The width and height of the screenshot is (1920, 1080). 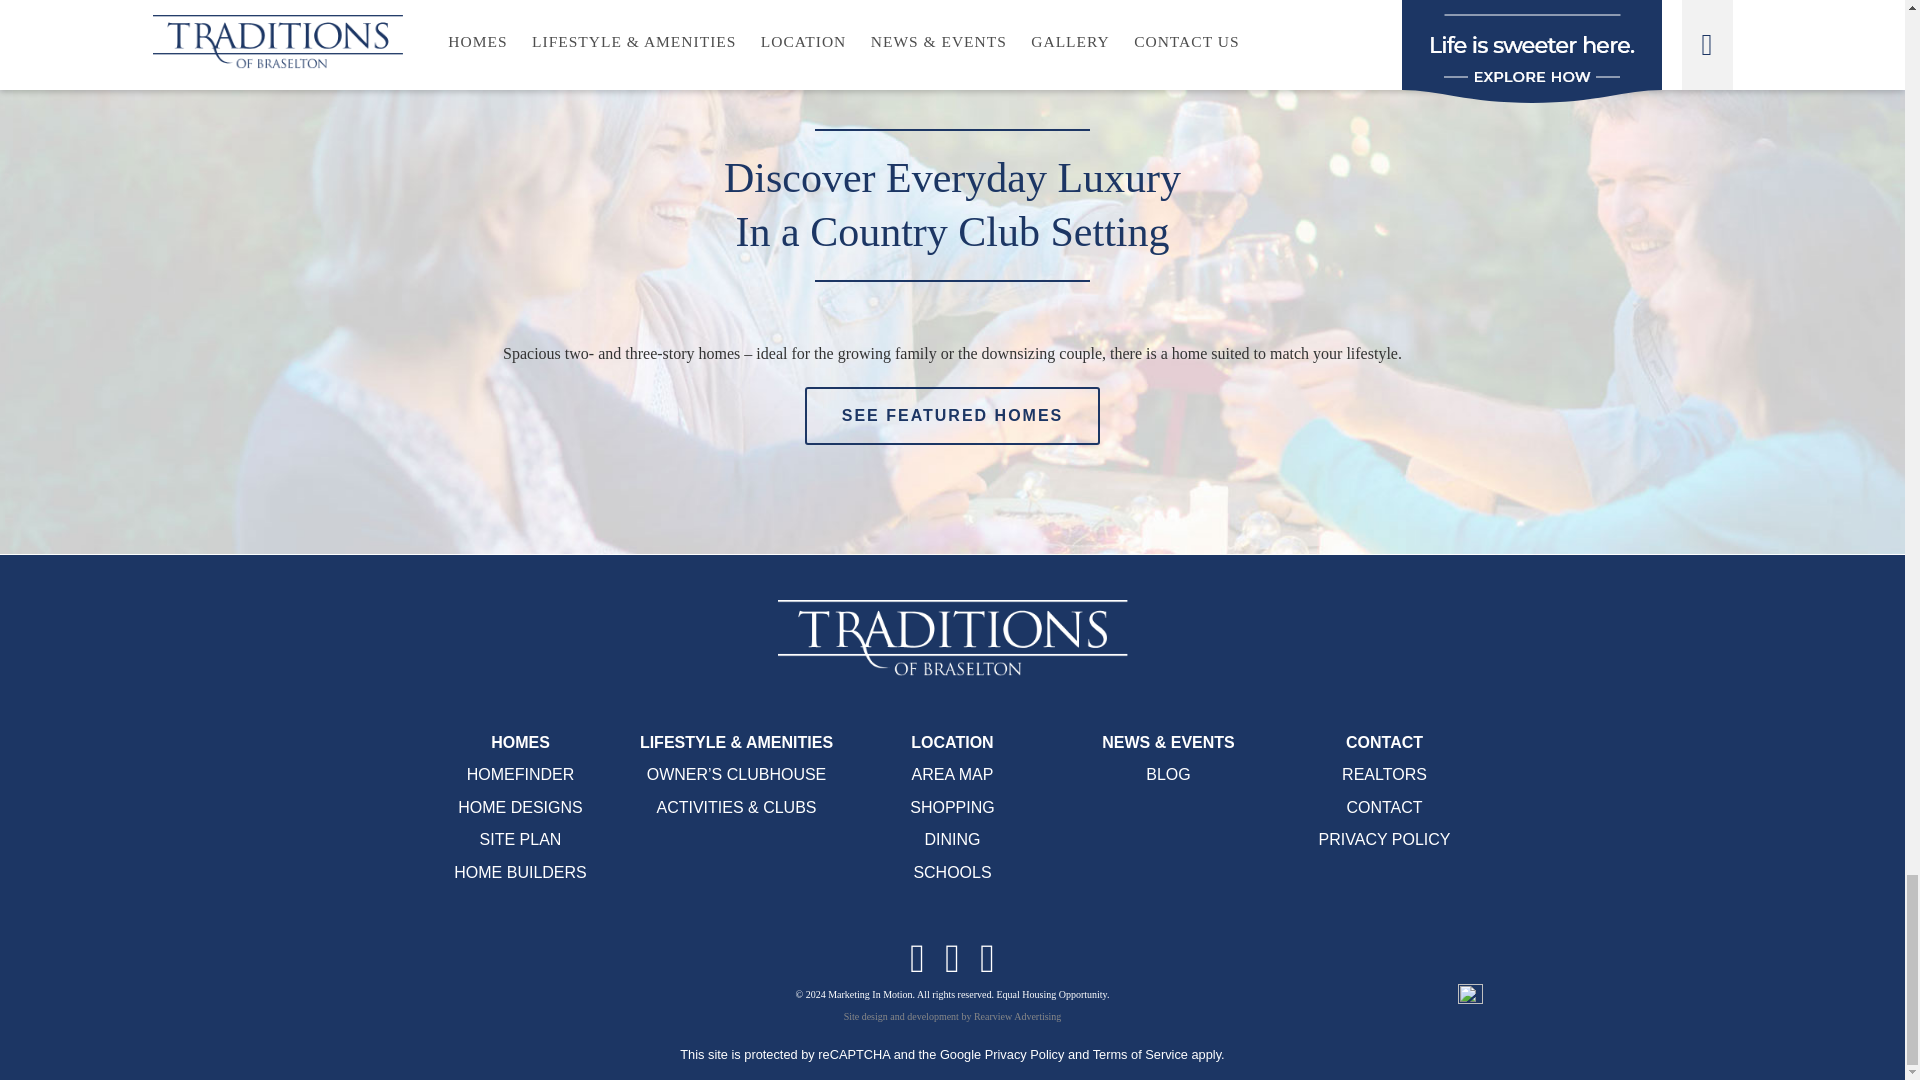 What do you see at coordinates (952, 742) in the screenshot?
I see `LOCATION` at bounding box center [952, 742].